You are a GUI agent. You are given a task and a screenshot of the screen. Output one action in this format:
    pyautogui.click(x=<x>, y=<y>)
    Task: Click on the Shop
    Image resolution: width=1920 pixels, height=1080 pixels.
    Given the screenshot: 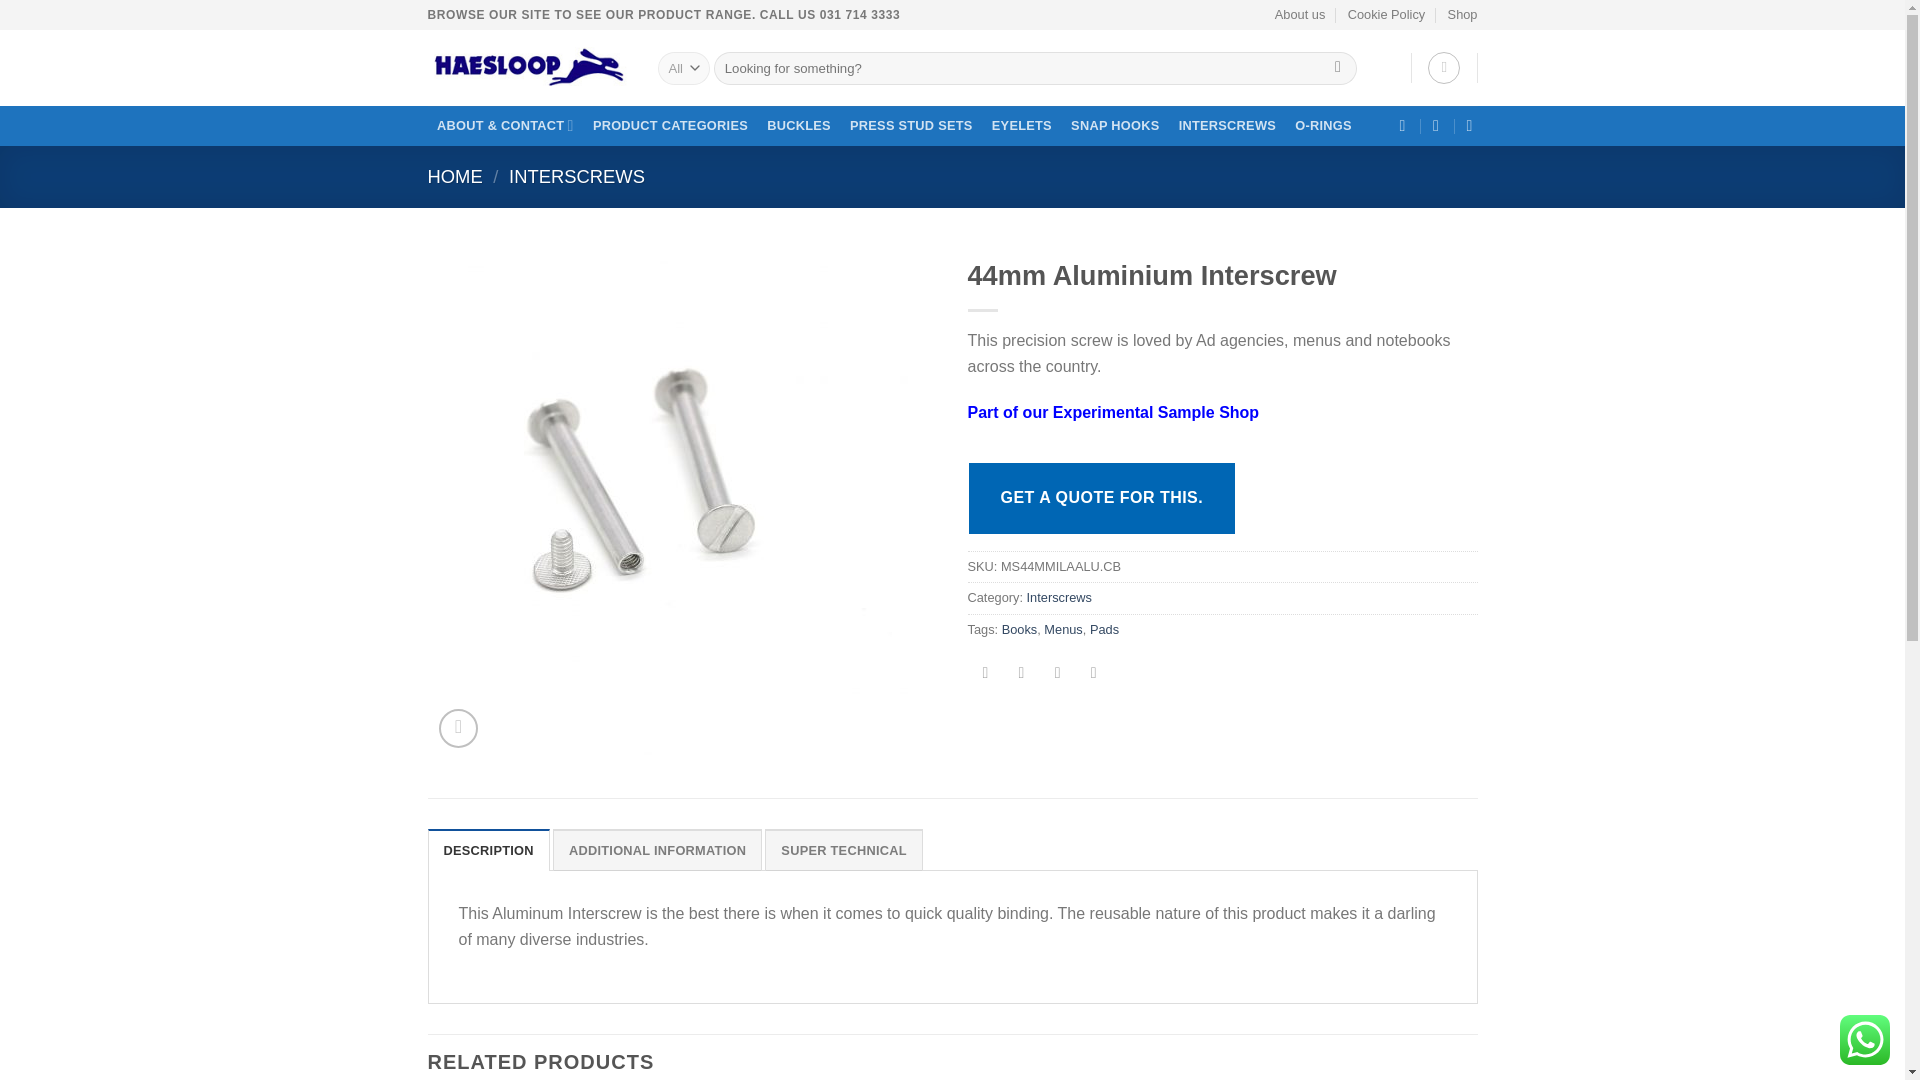 What is the action you would take?
    pyautogui.click(x=1462, y=15)
    